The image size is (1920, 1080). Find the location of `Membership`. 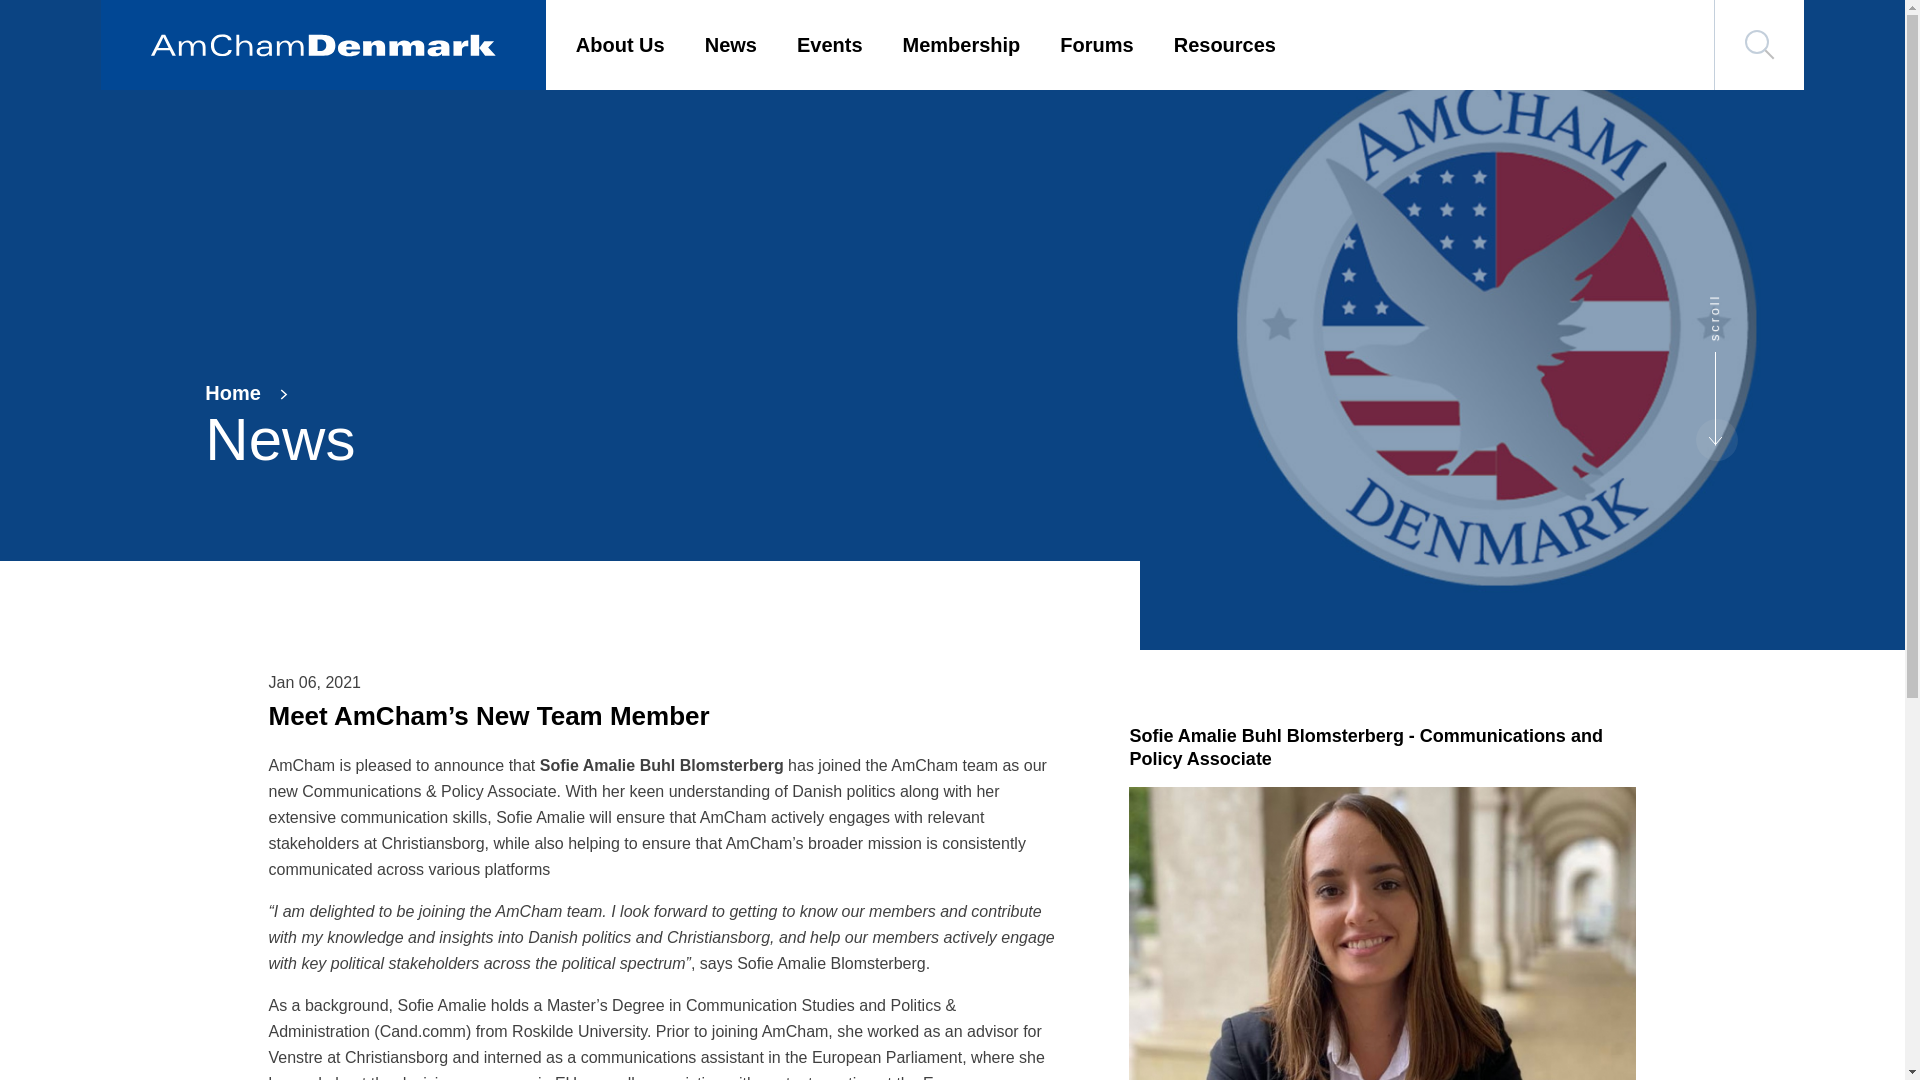

Membership is located at coordinates (962, 45).